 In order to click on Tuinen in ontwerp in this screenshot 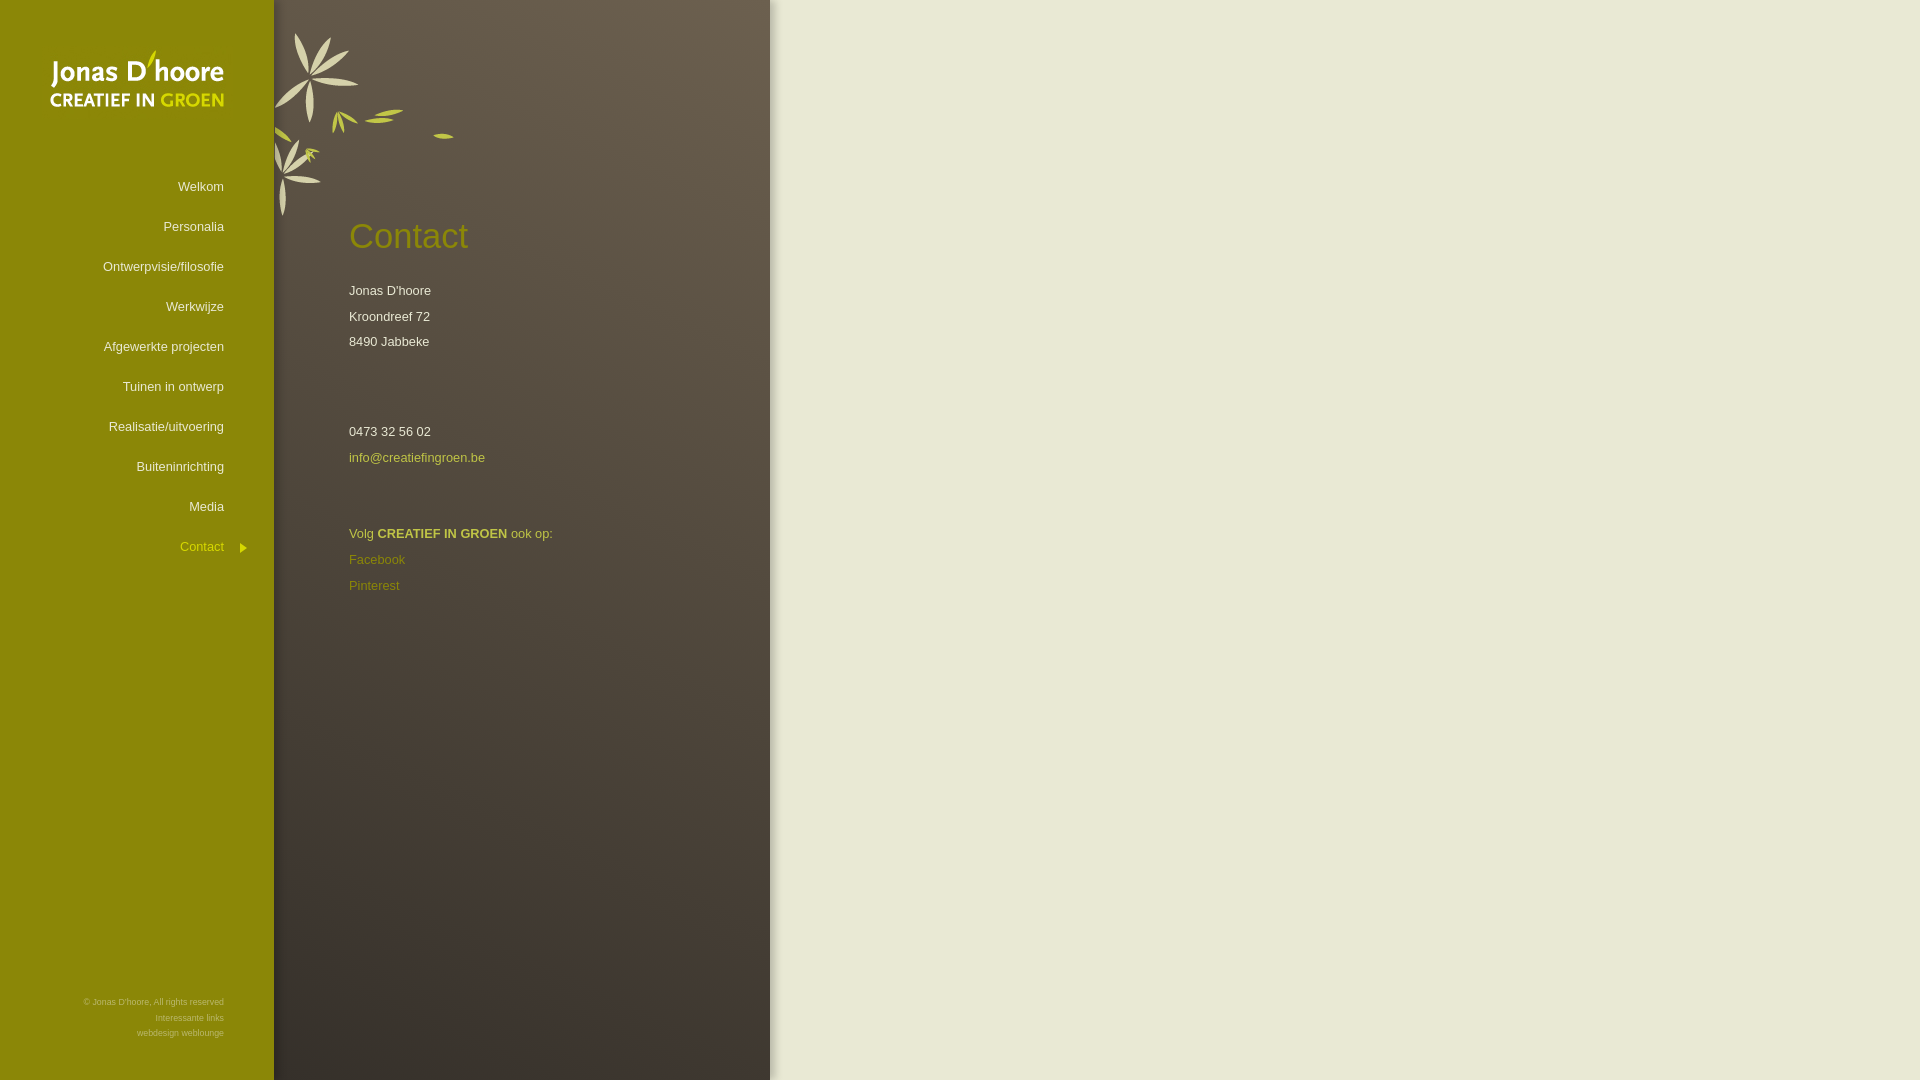, I will do `click(120, 387)`.